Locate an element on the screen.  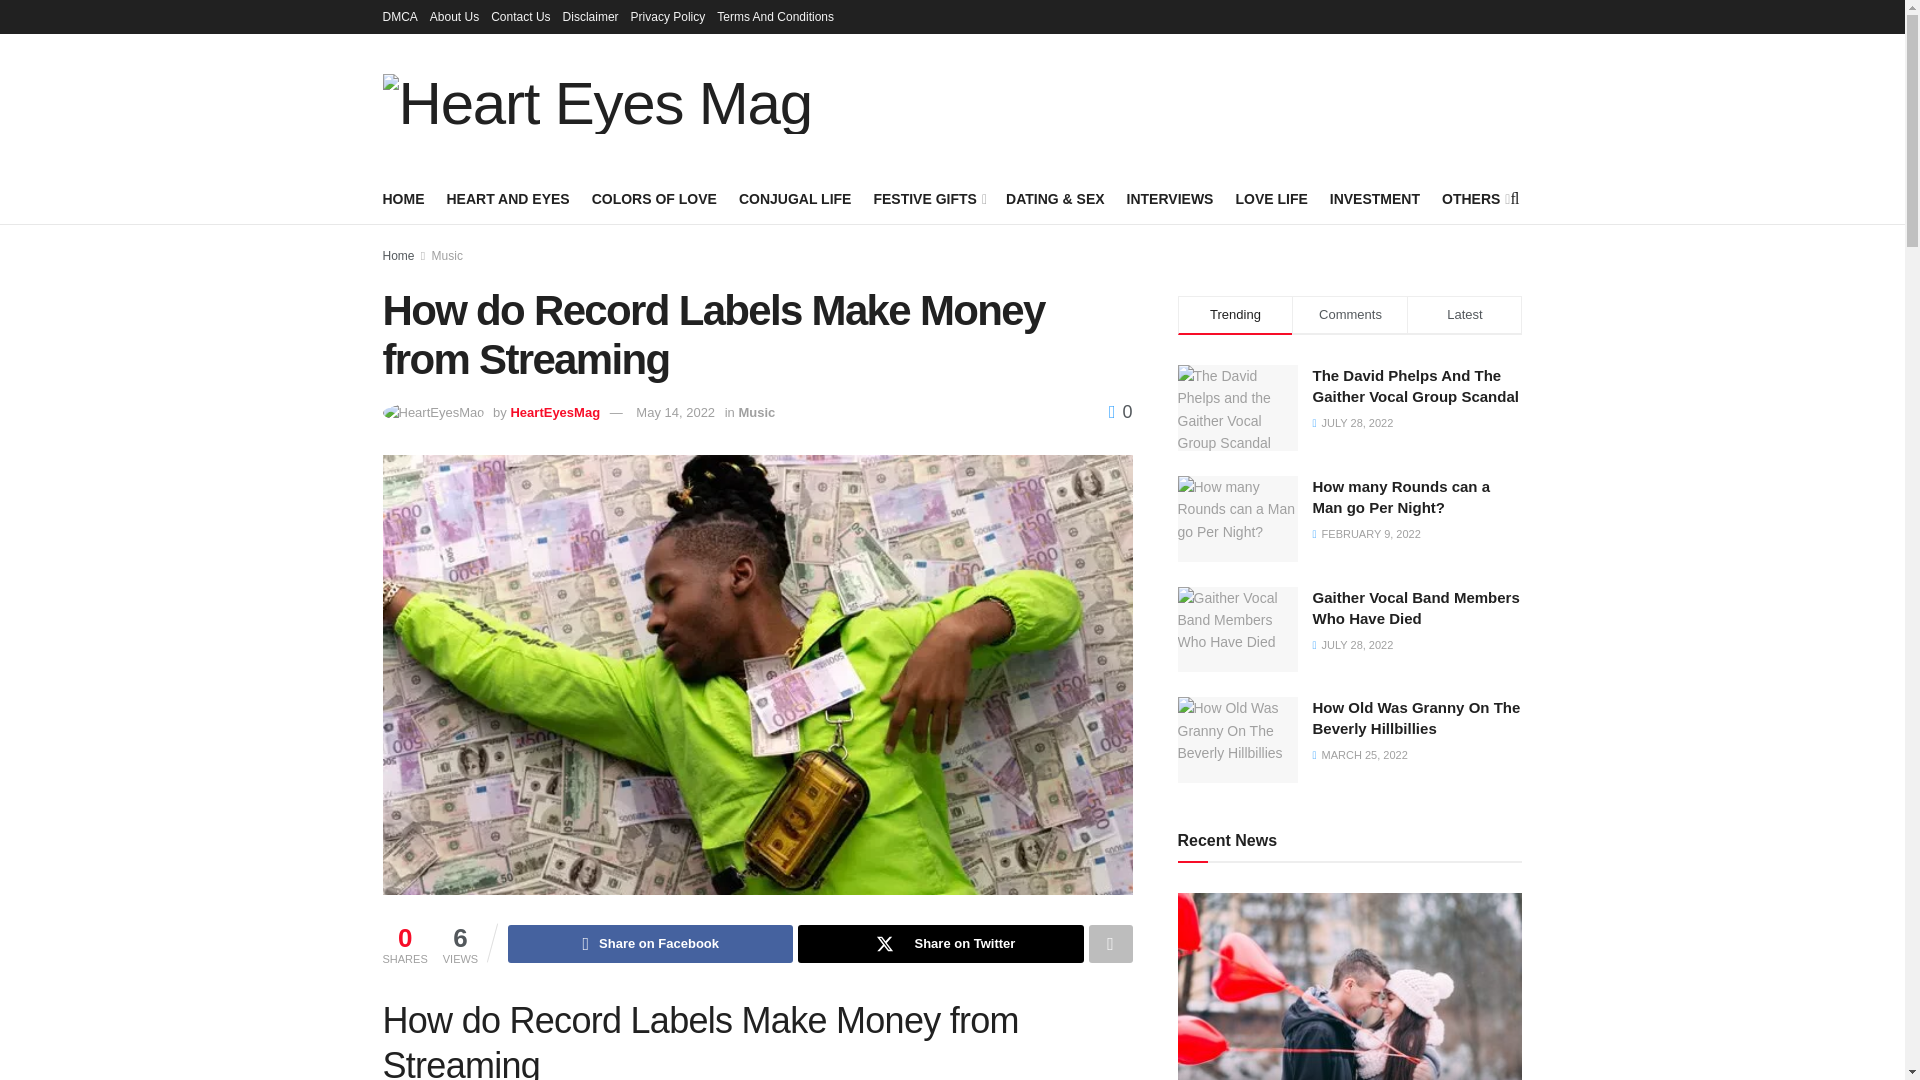
Terms And Conditions is located at coordinates (774, 16).